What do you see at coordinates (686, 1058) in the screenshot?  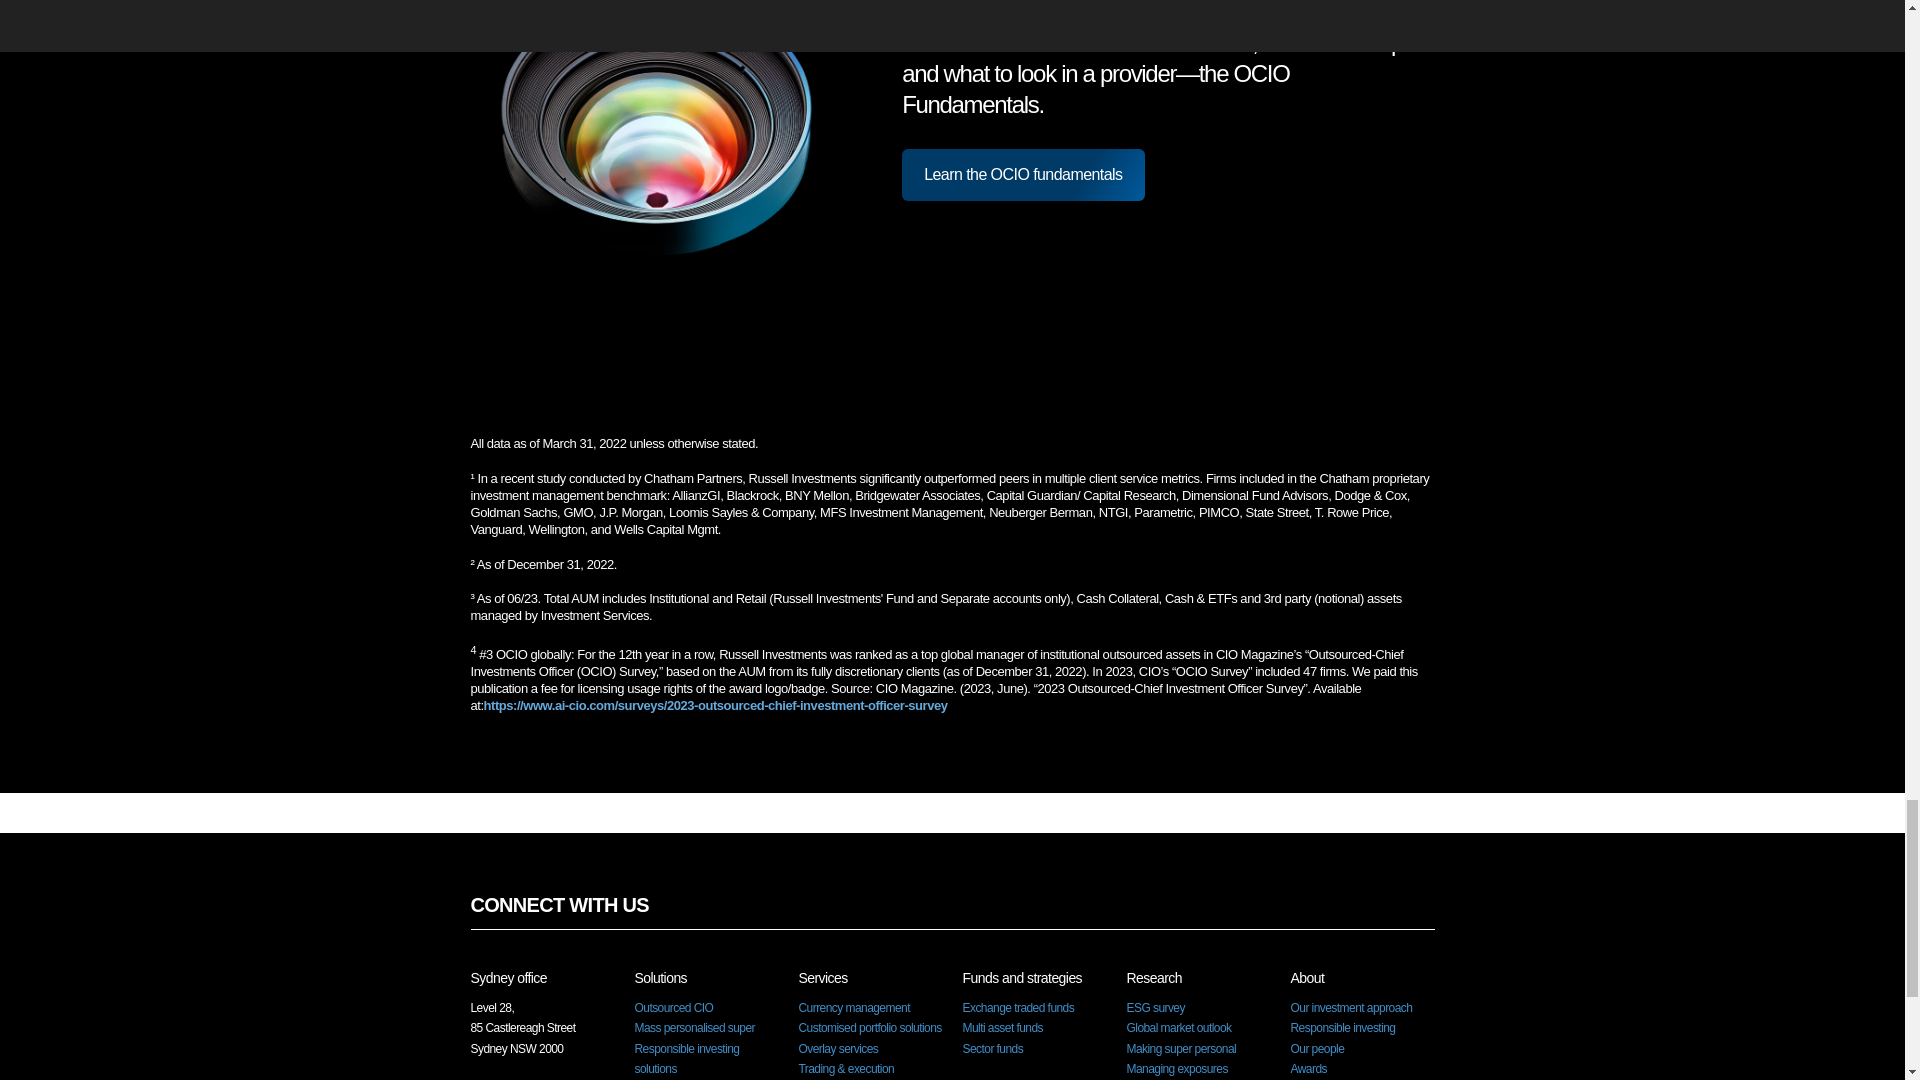 I see `Responsible investing solutions` at bounding box center [686, 1058].